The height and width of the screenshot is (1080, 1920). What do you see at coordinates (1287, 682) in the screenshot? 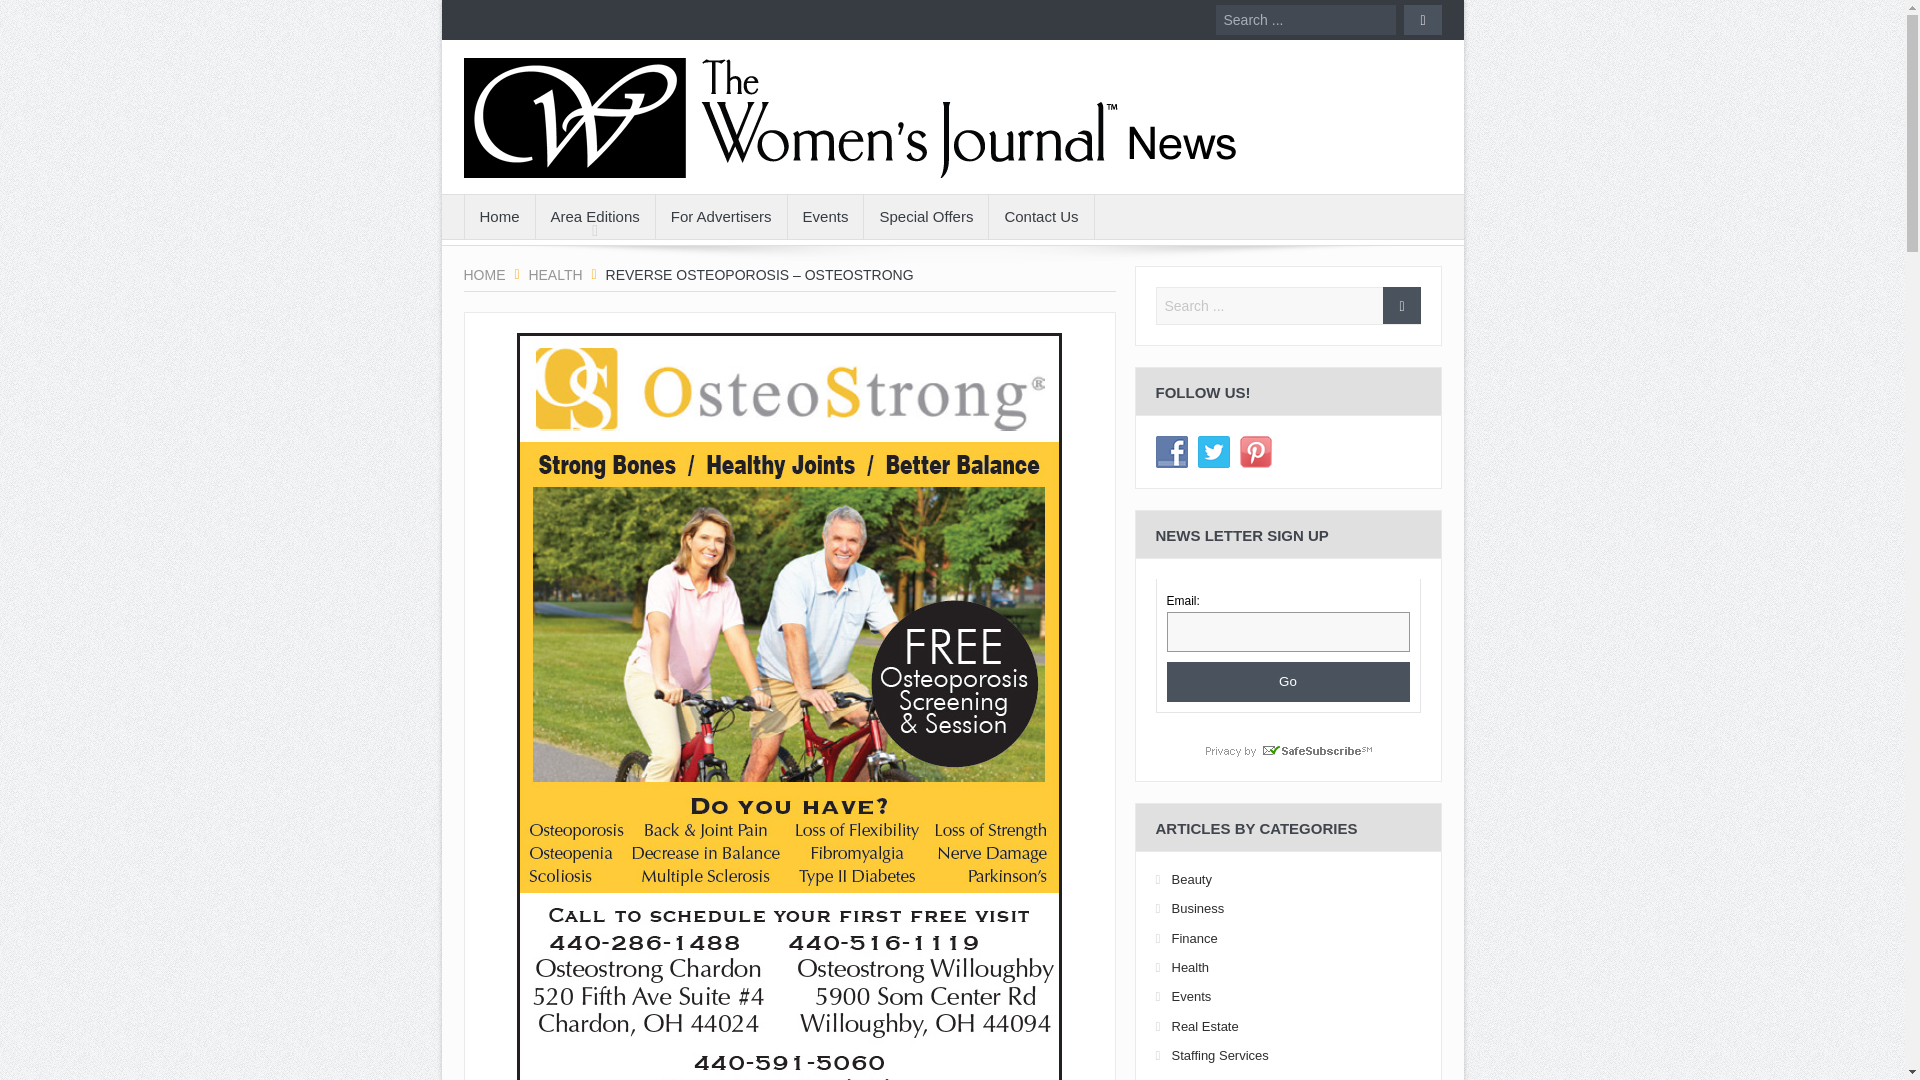
I see `Go` at bounding box center [1287, 682].